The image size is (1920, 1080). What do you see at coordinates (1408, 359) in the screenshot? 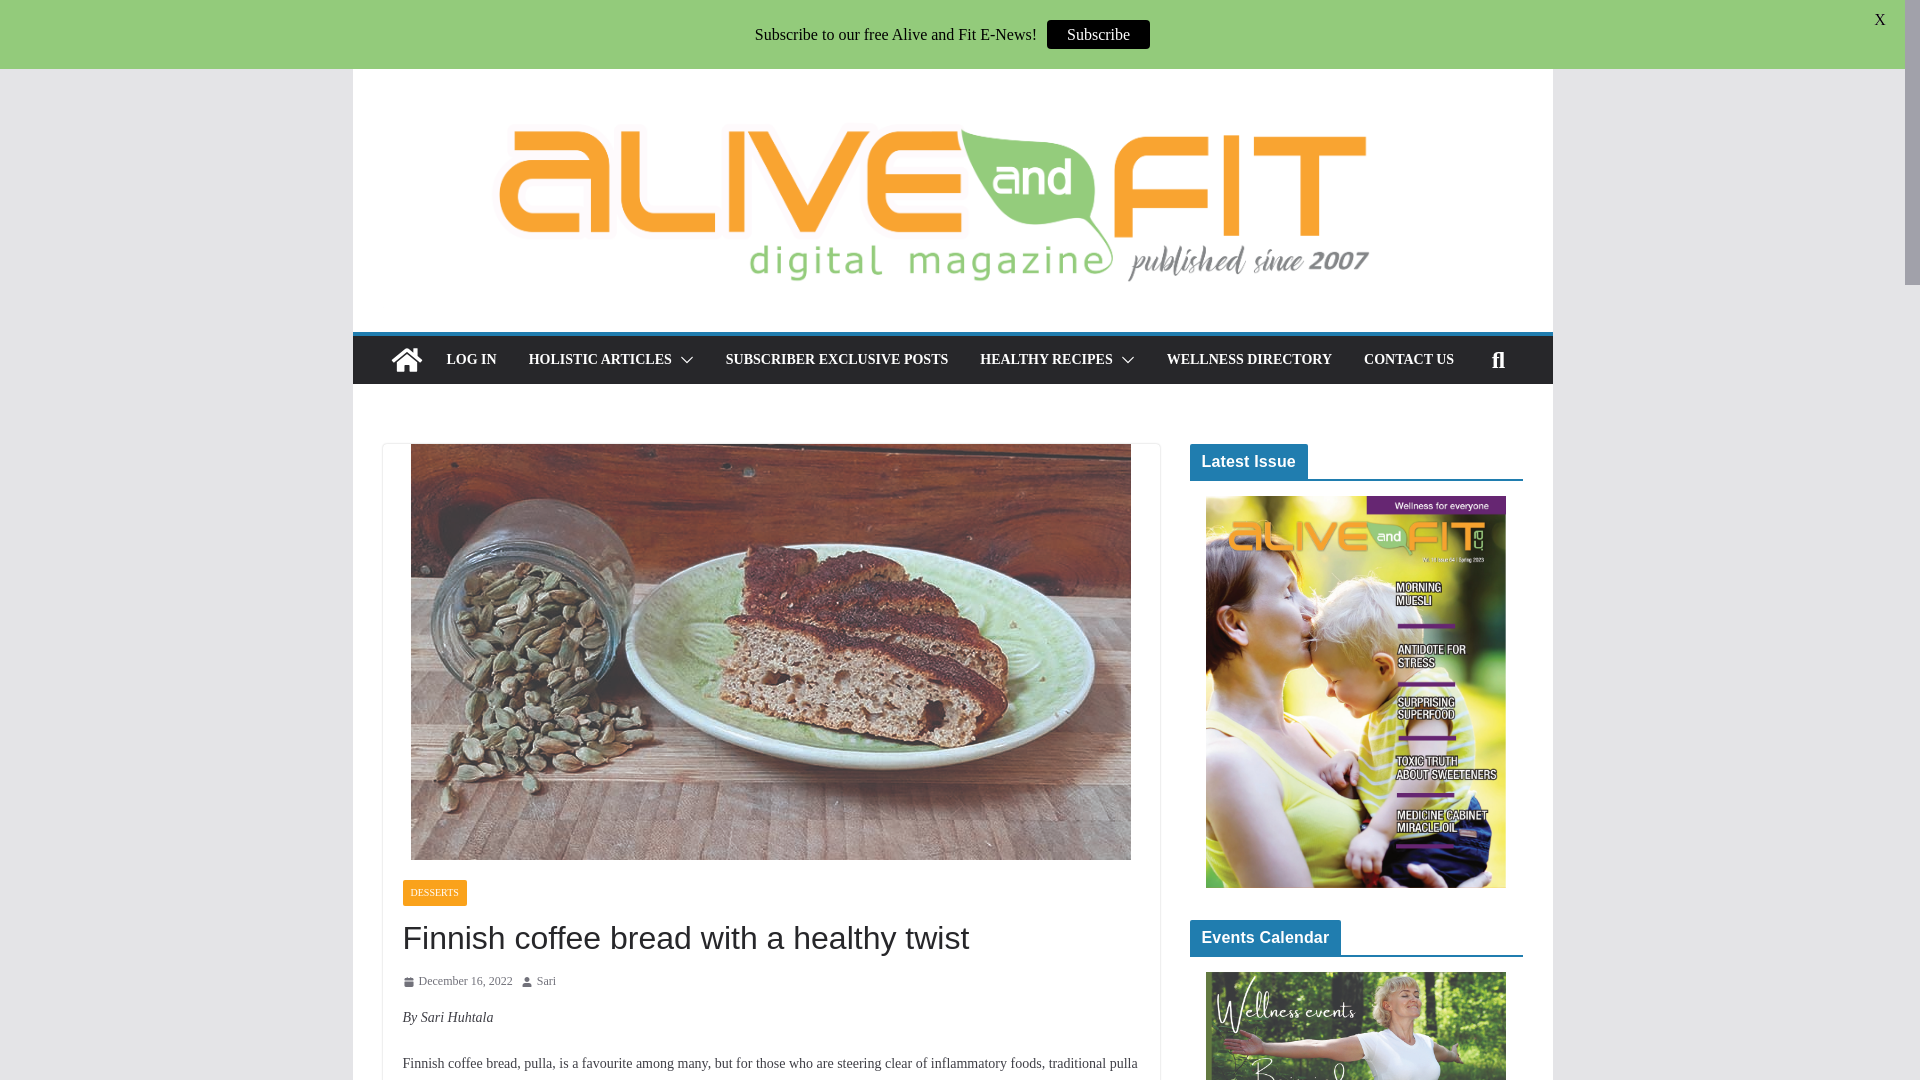
I see `CONTACT US` at bounding box center [1408, 359].